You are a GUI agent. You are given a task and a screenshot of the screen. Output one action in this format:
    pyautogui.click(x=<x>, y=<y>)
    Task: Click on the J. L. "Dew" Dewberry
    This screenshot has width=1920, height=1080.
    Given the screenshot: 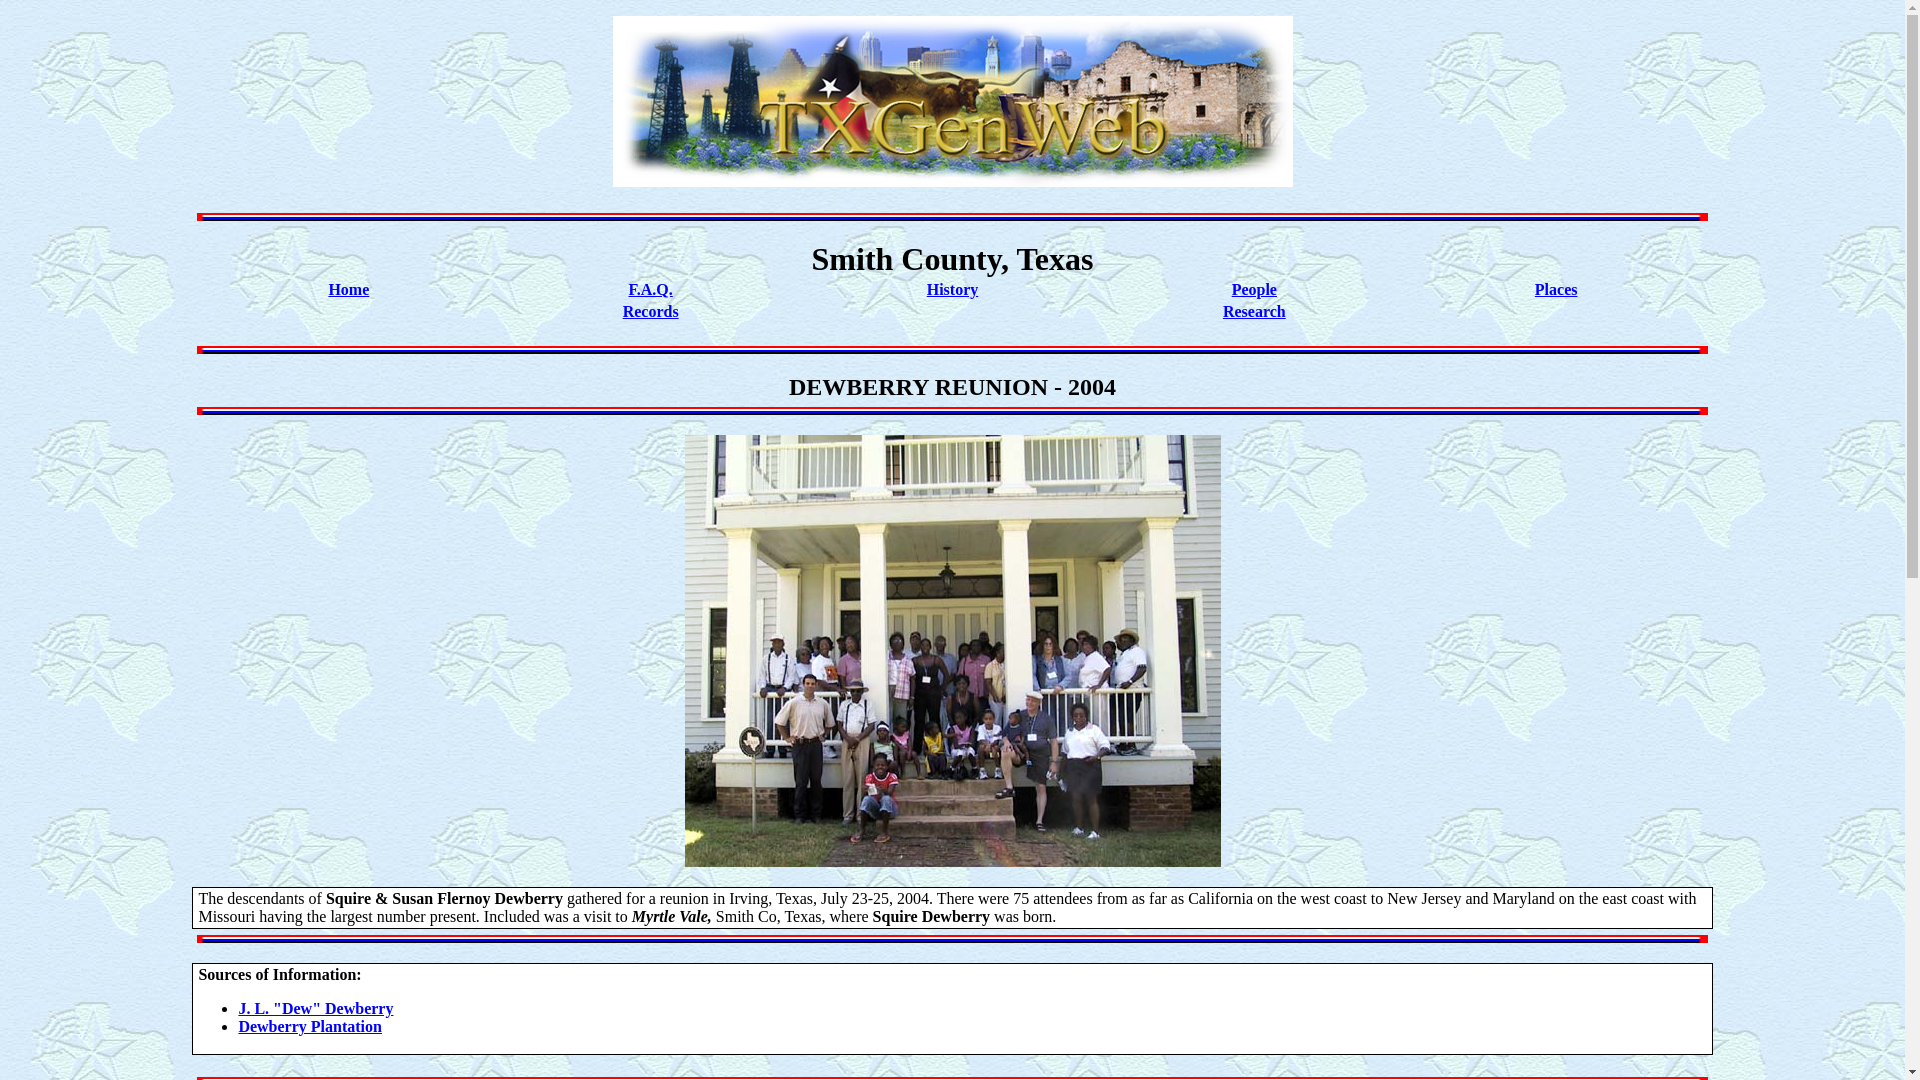 What is the action you would take?
    pyautogui.click(x=316, y=1008)
    